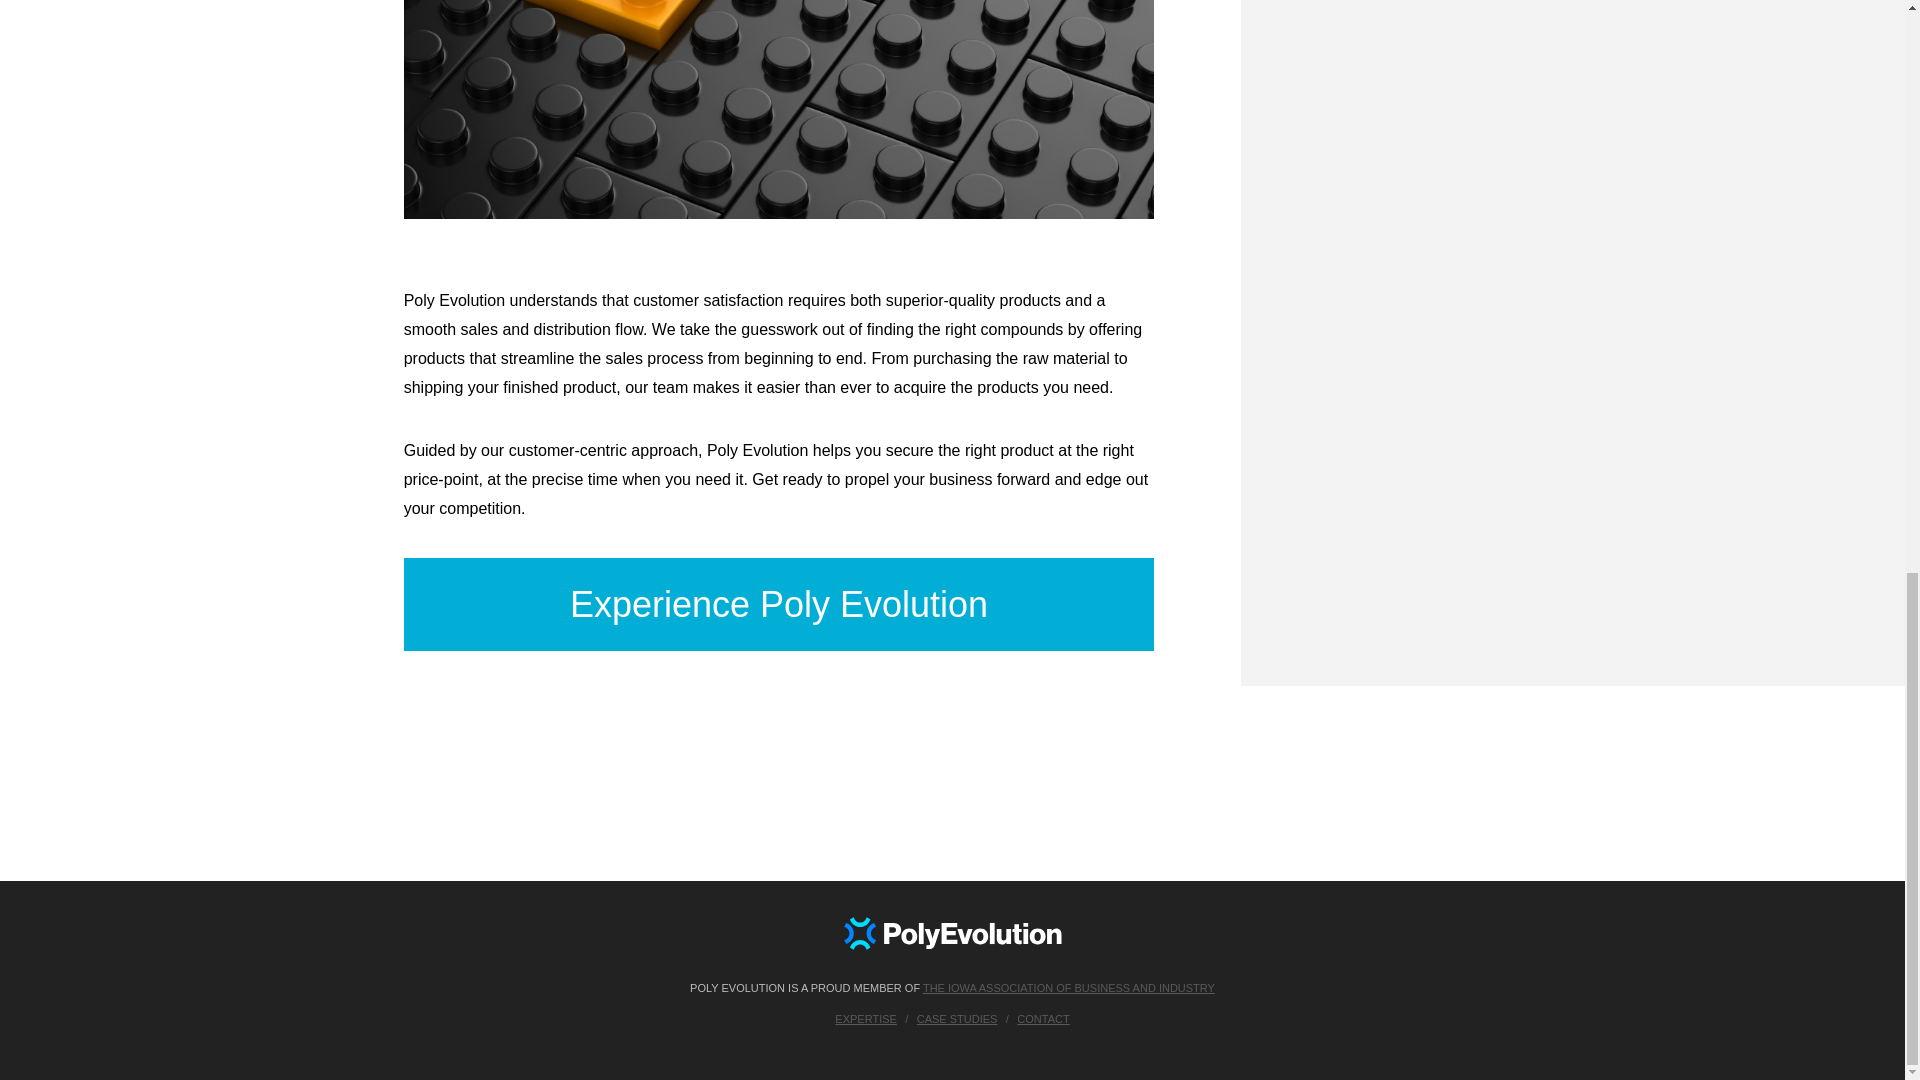 The image size is (1920, 1080). What do you see at coordinates (958, 1020) in the screenshot?
I see `CASE STUDIES` at bounding box center [958, 1020].